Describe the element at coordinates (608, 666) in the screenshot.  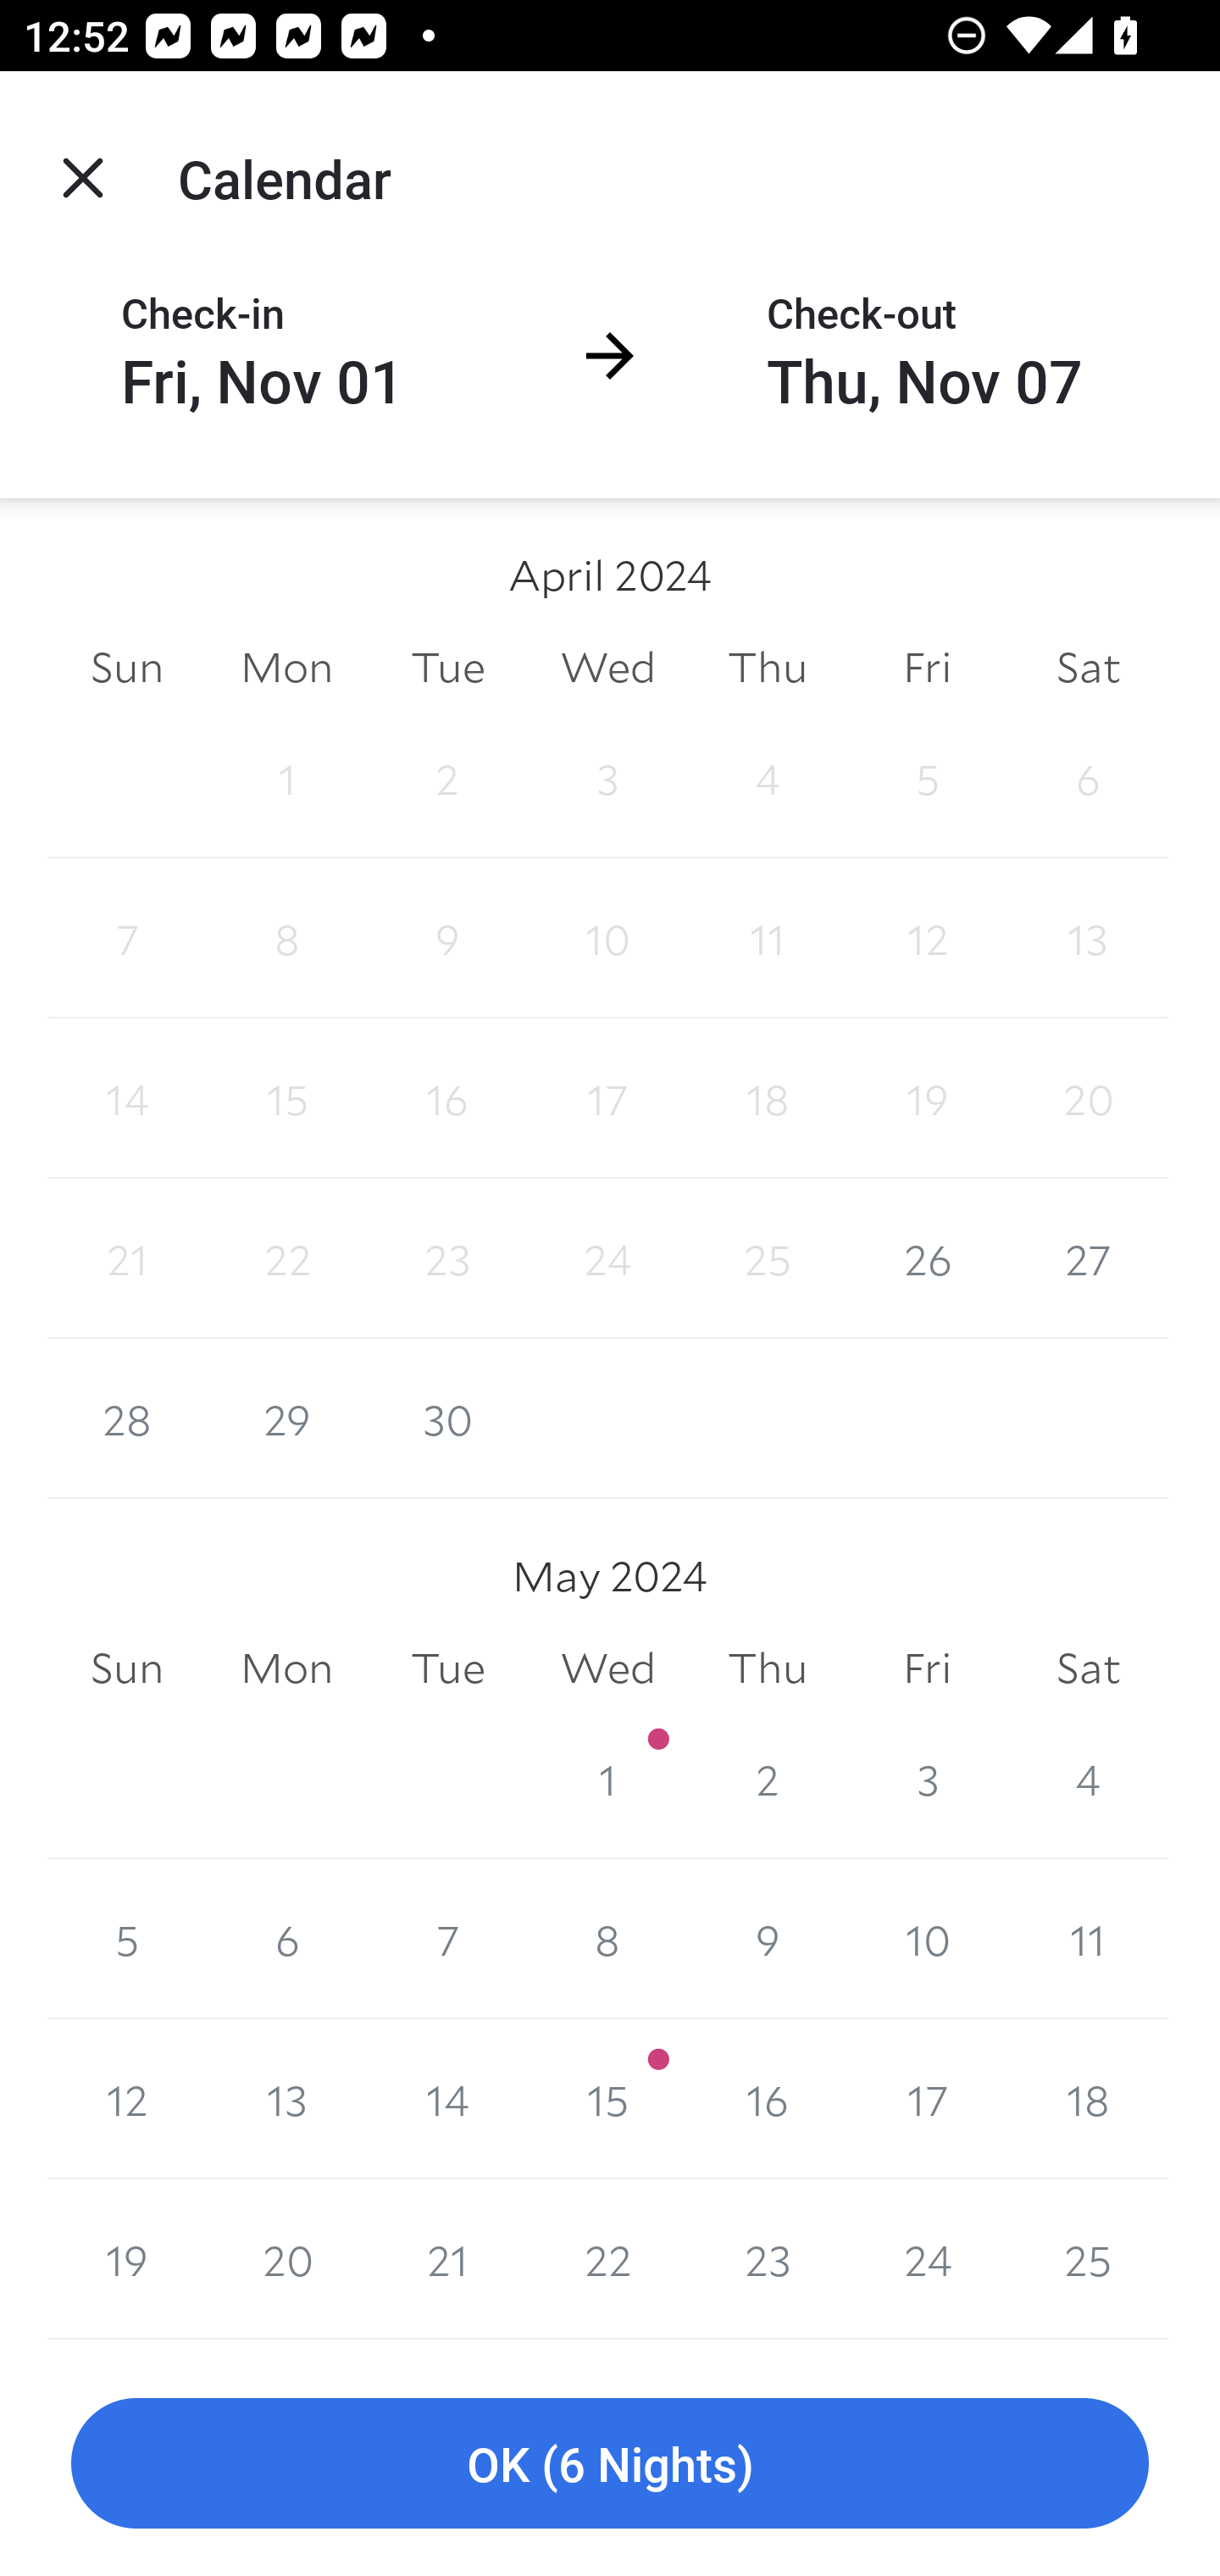
I see `Wed` at that location.